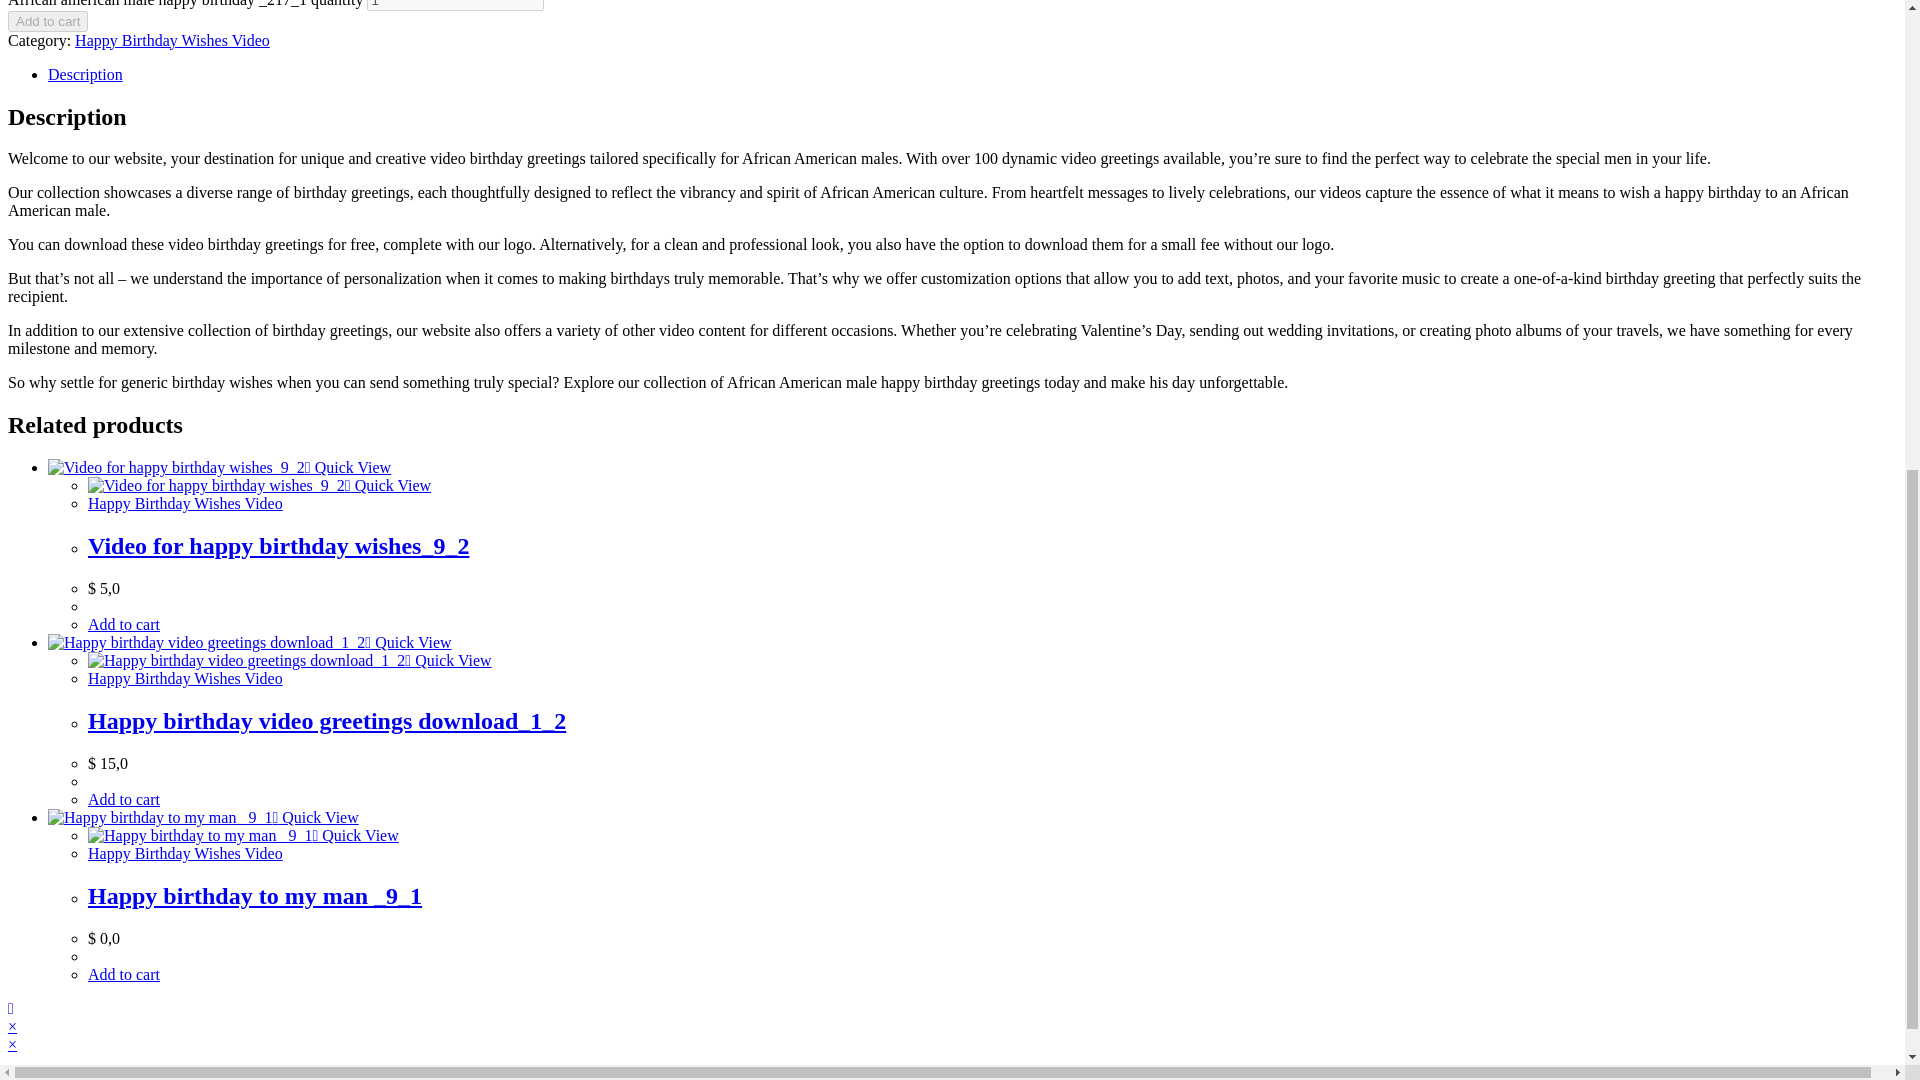  What do you see at coordinates (314, 817) in the screenshot?
I see `Quick View` at bounding box center [314, 817].